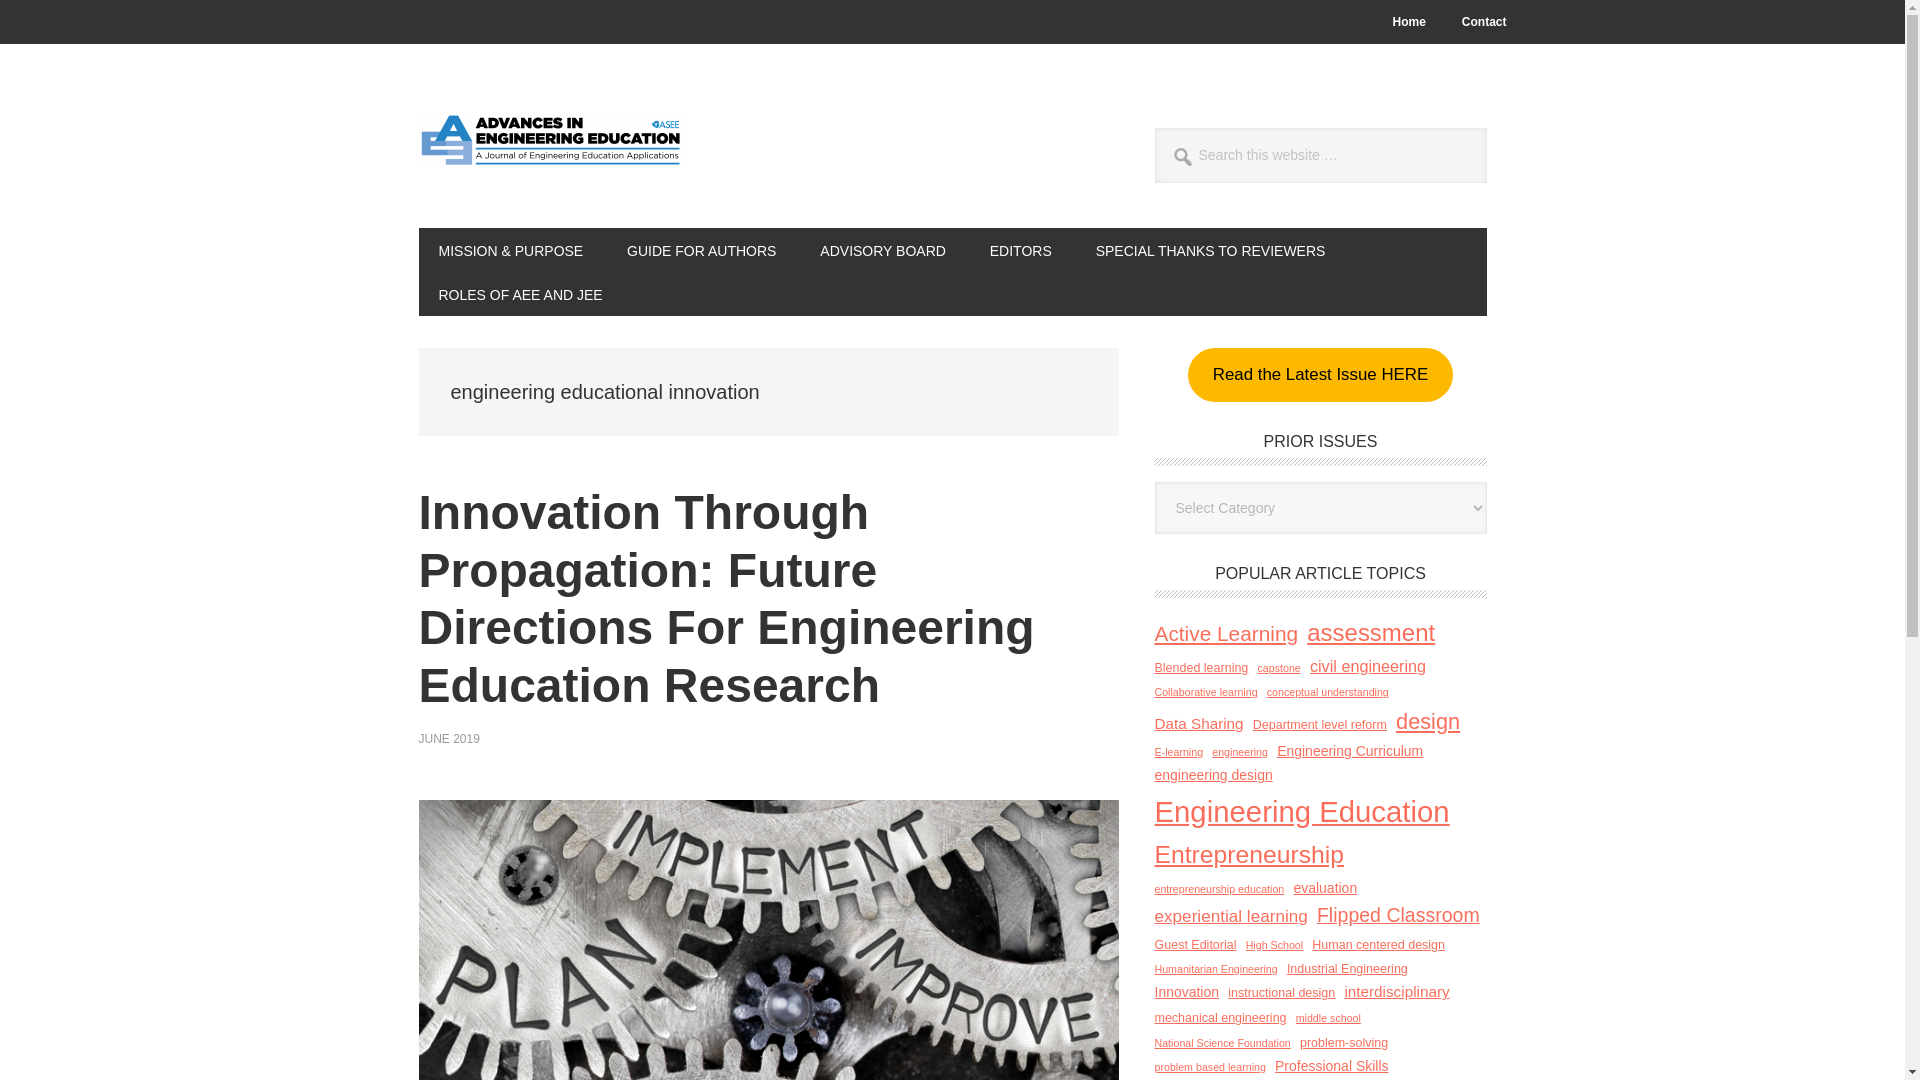 The height and width of the screenshot is (1080, 1920). Describe the element at coordinates (1225, 634) in the screenshot. I see `Active Learning` at that location.